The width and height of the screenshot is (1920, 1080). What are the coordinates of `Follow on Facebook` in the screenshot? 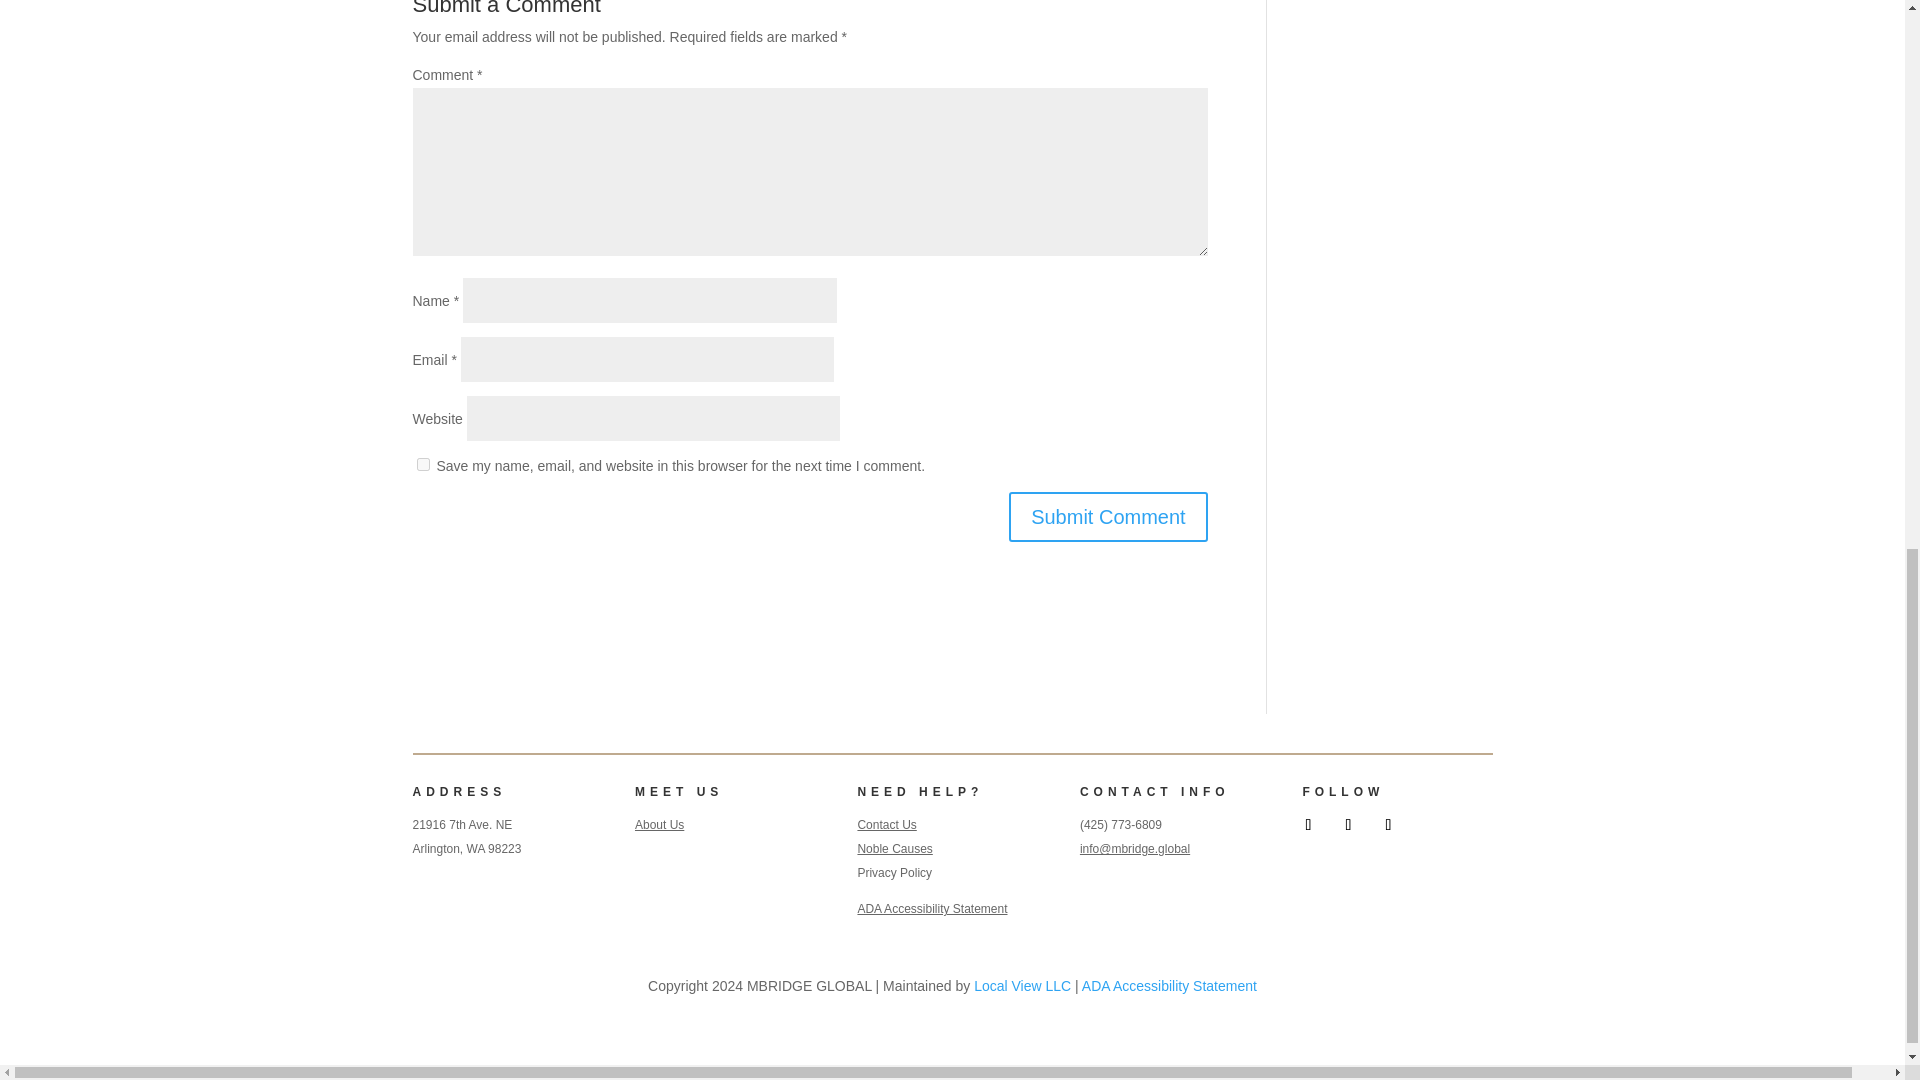 It's located at (1308, 824).